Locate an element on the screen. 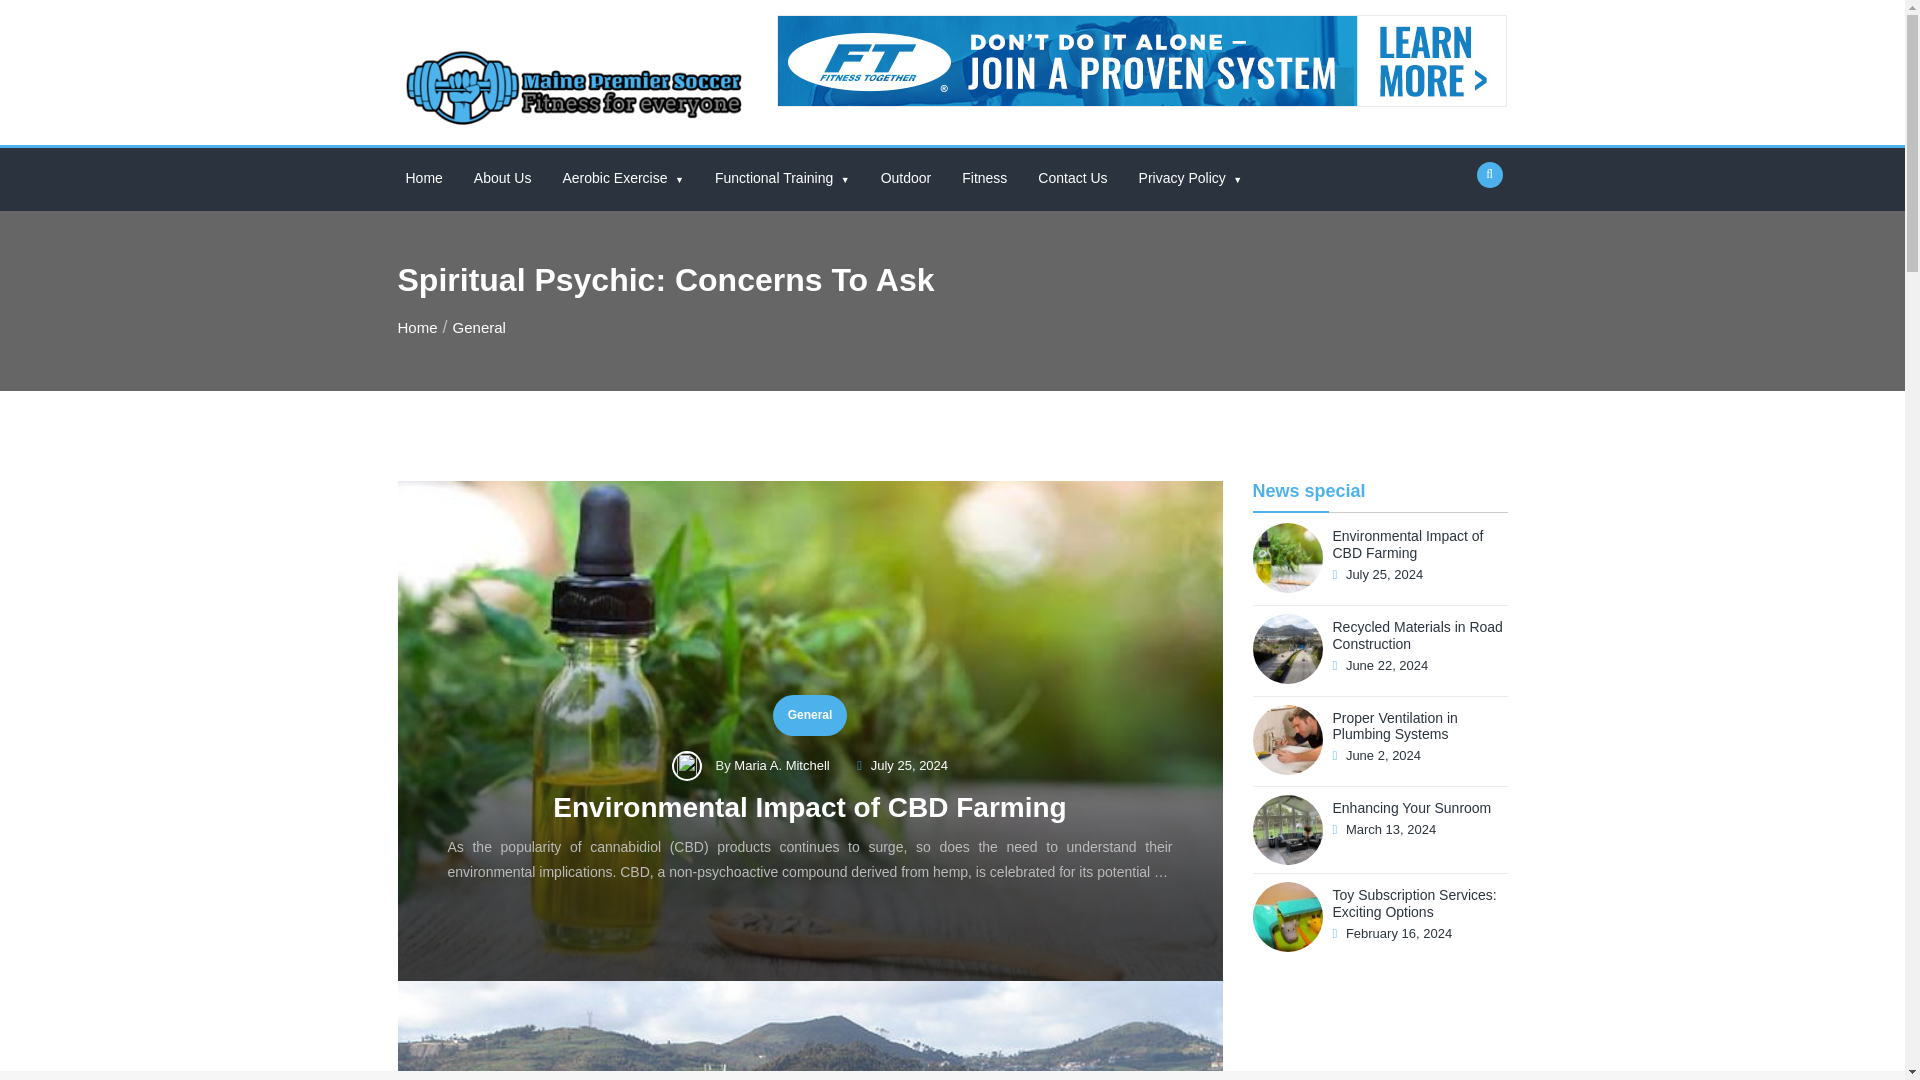  Maria A. Mitchell is located at coordinates (783, 766).